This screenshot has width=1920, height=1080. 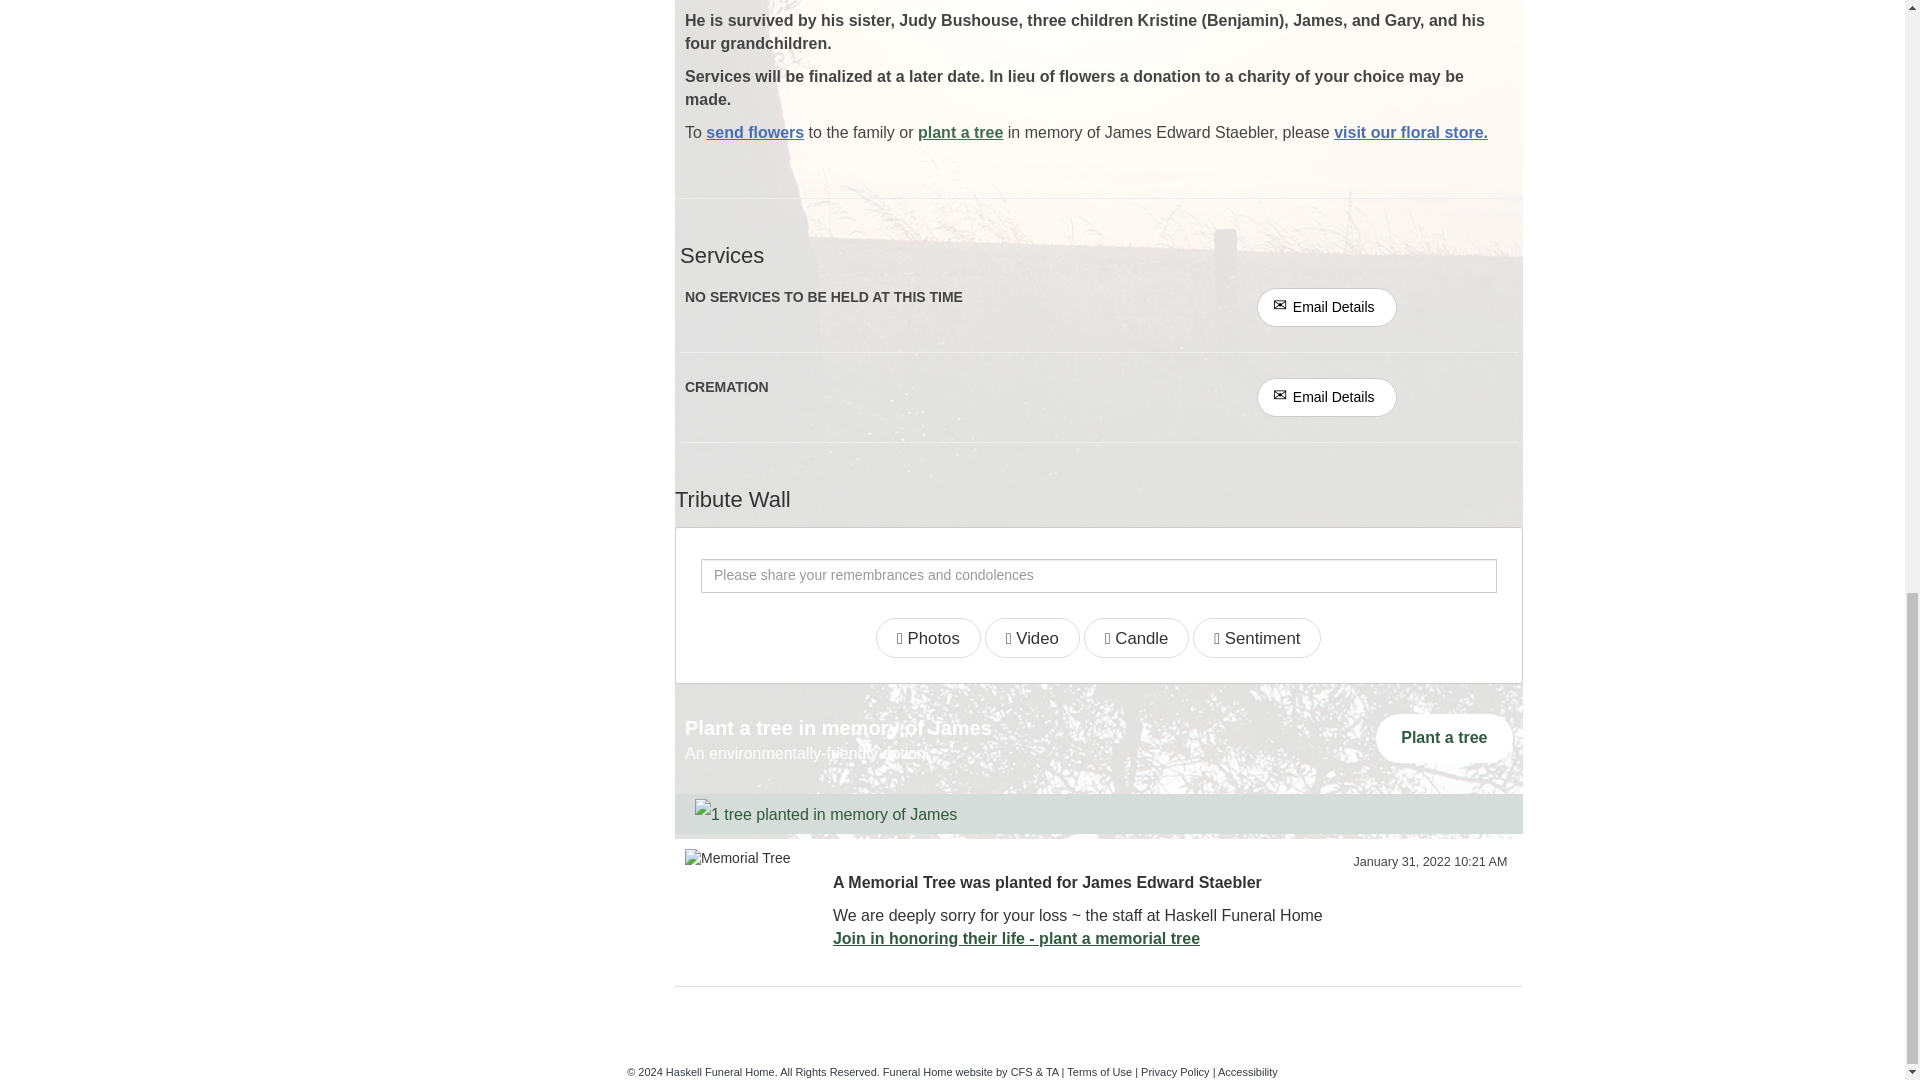 What do you see at coordinates (1100, 1071) in the screenshot?
I see `Terms of Use` at bounding box center [1100, 1071].